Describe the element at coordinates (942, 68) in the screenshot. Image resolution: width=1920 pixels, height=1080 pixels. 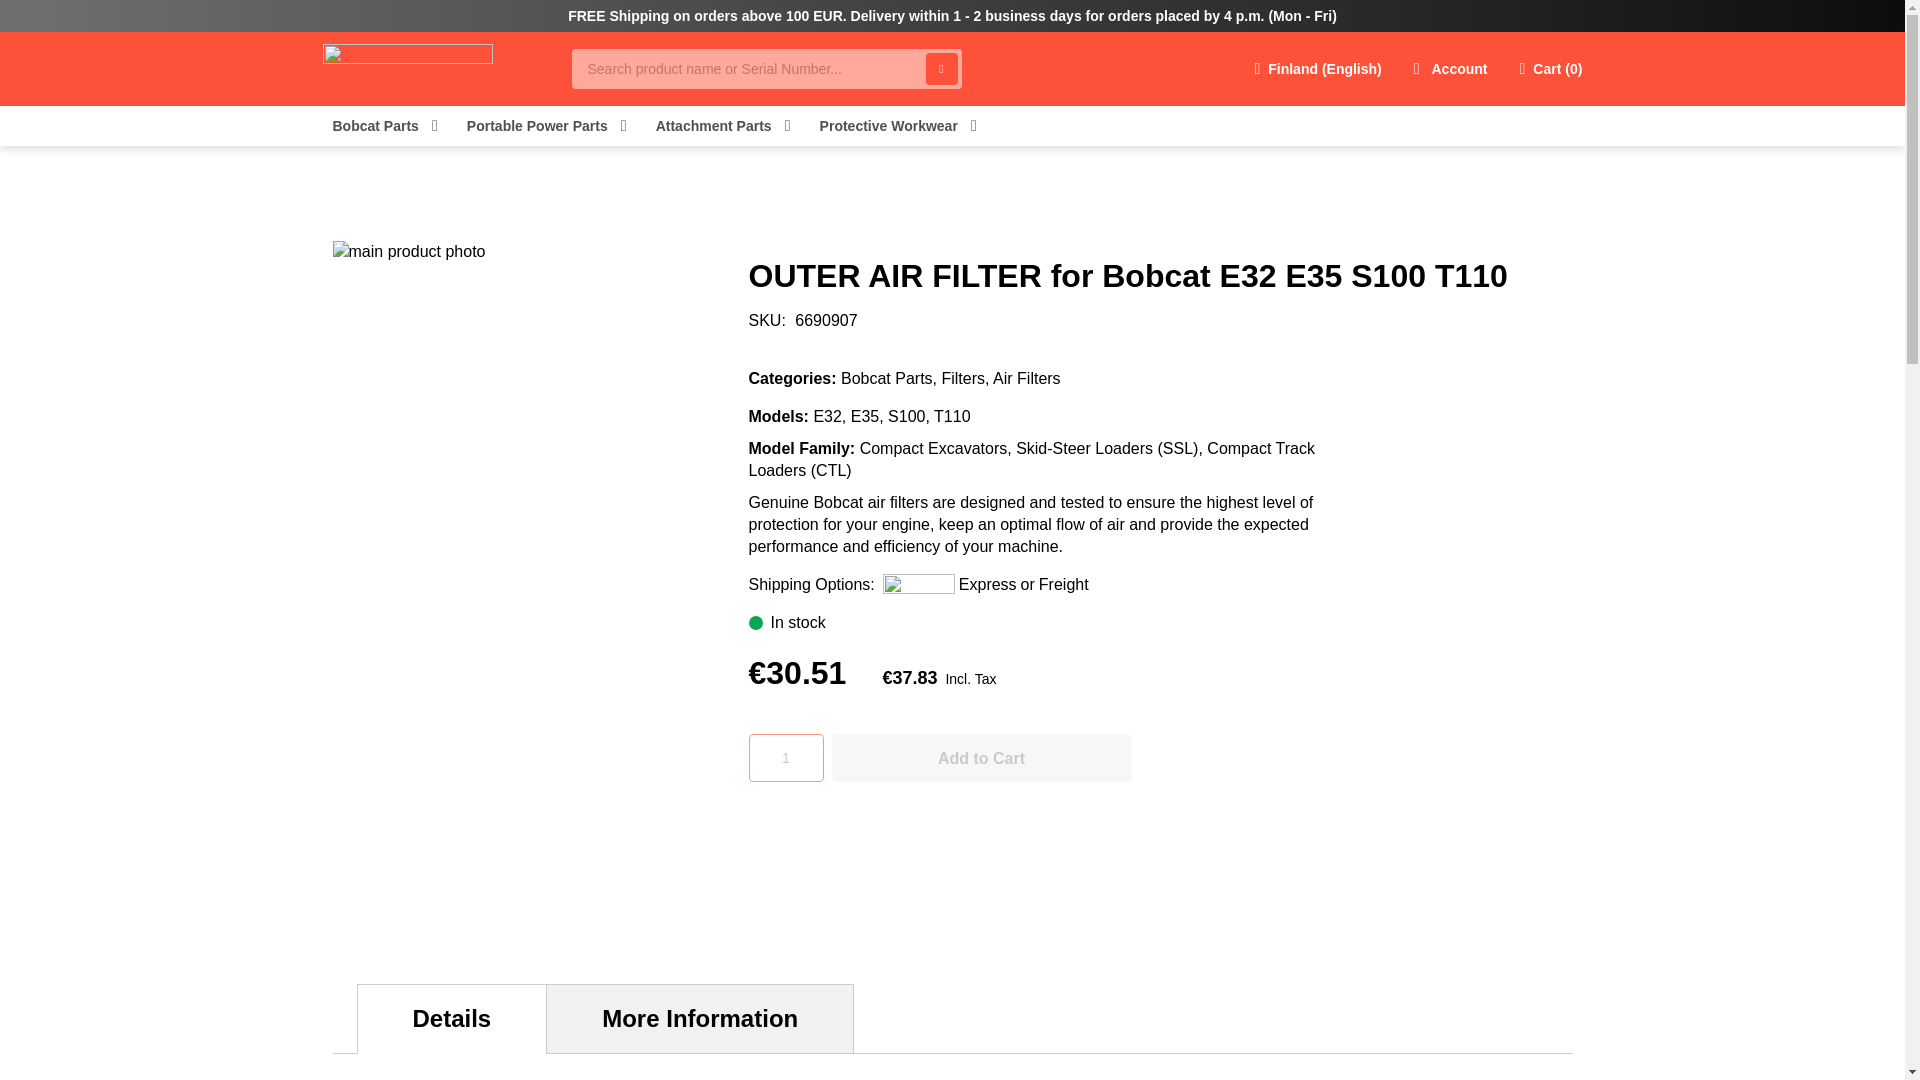
I see `Search` at that location.